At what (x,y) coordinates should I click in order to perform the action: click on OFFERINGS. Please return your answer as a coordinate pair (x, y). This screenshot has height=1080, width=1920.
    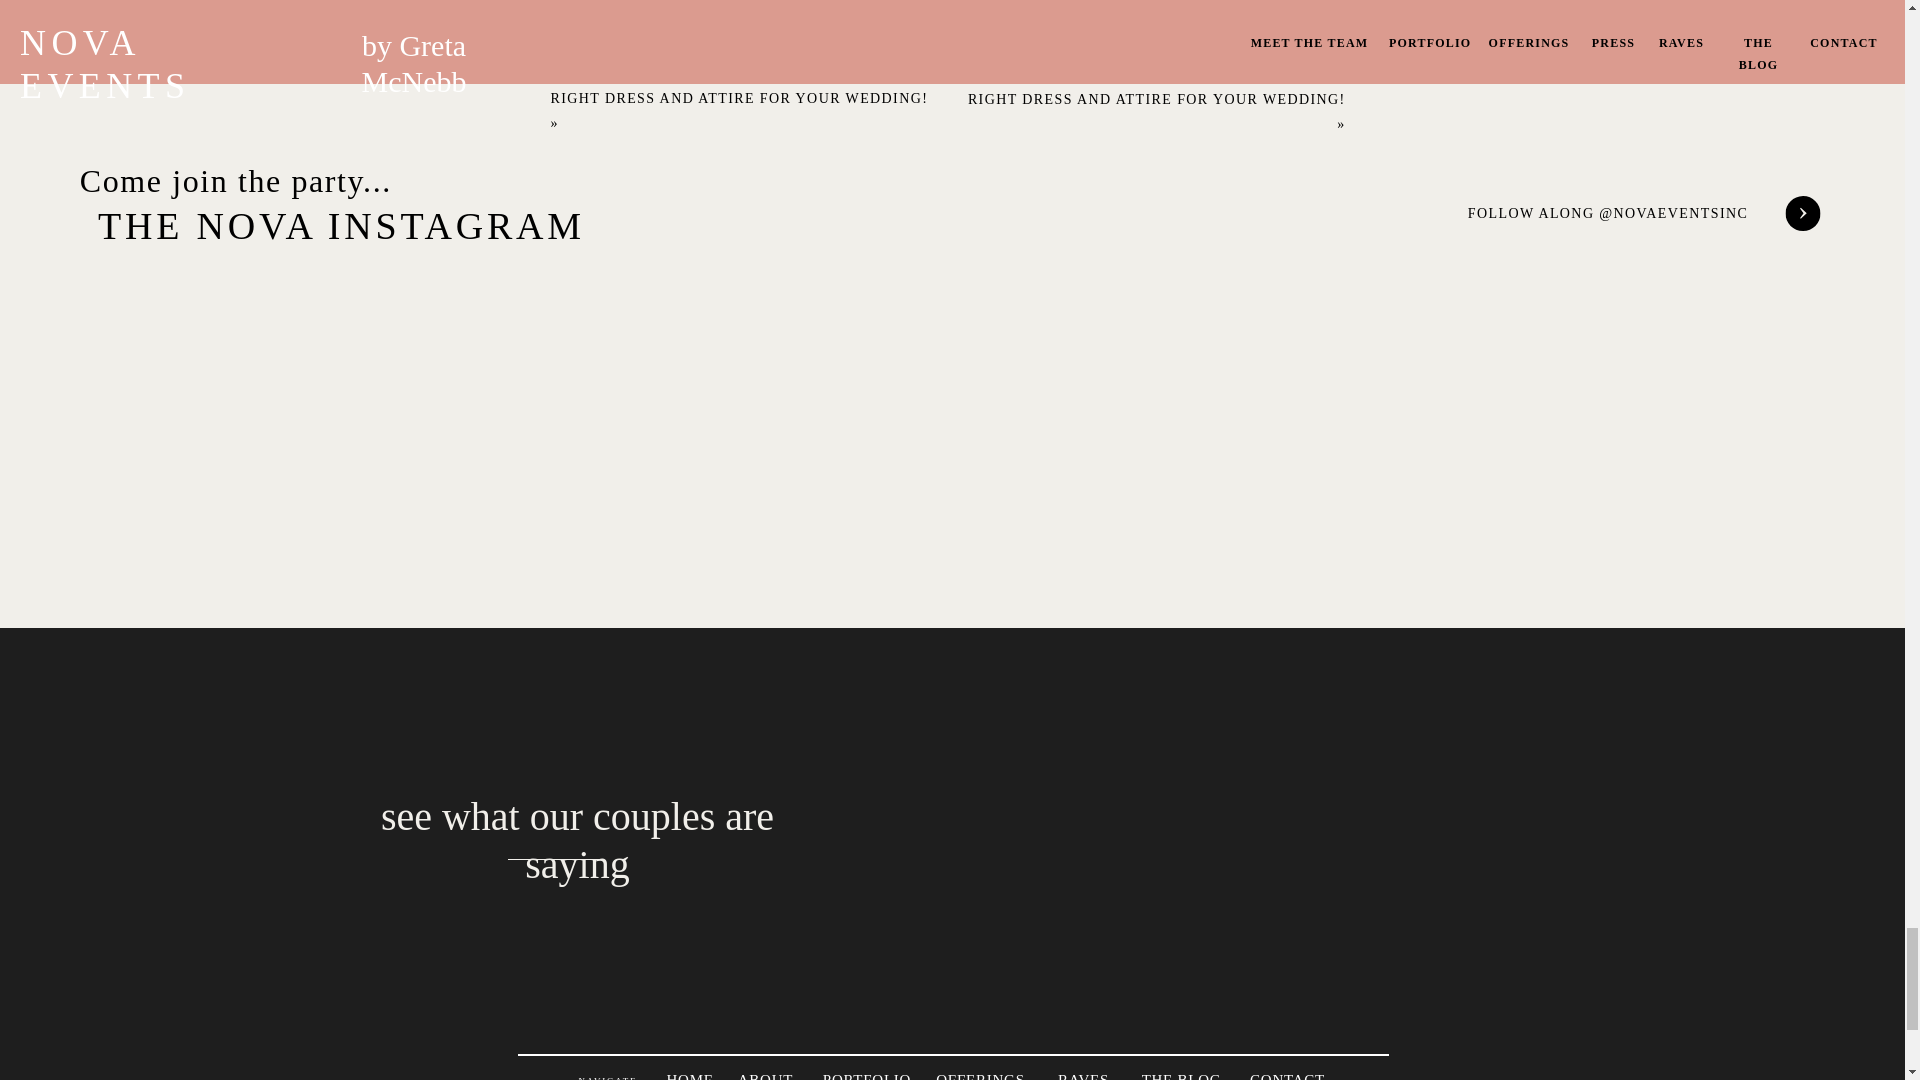
    Looking at the image, I should click on (979, 1076).